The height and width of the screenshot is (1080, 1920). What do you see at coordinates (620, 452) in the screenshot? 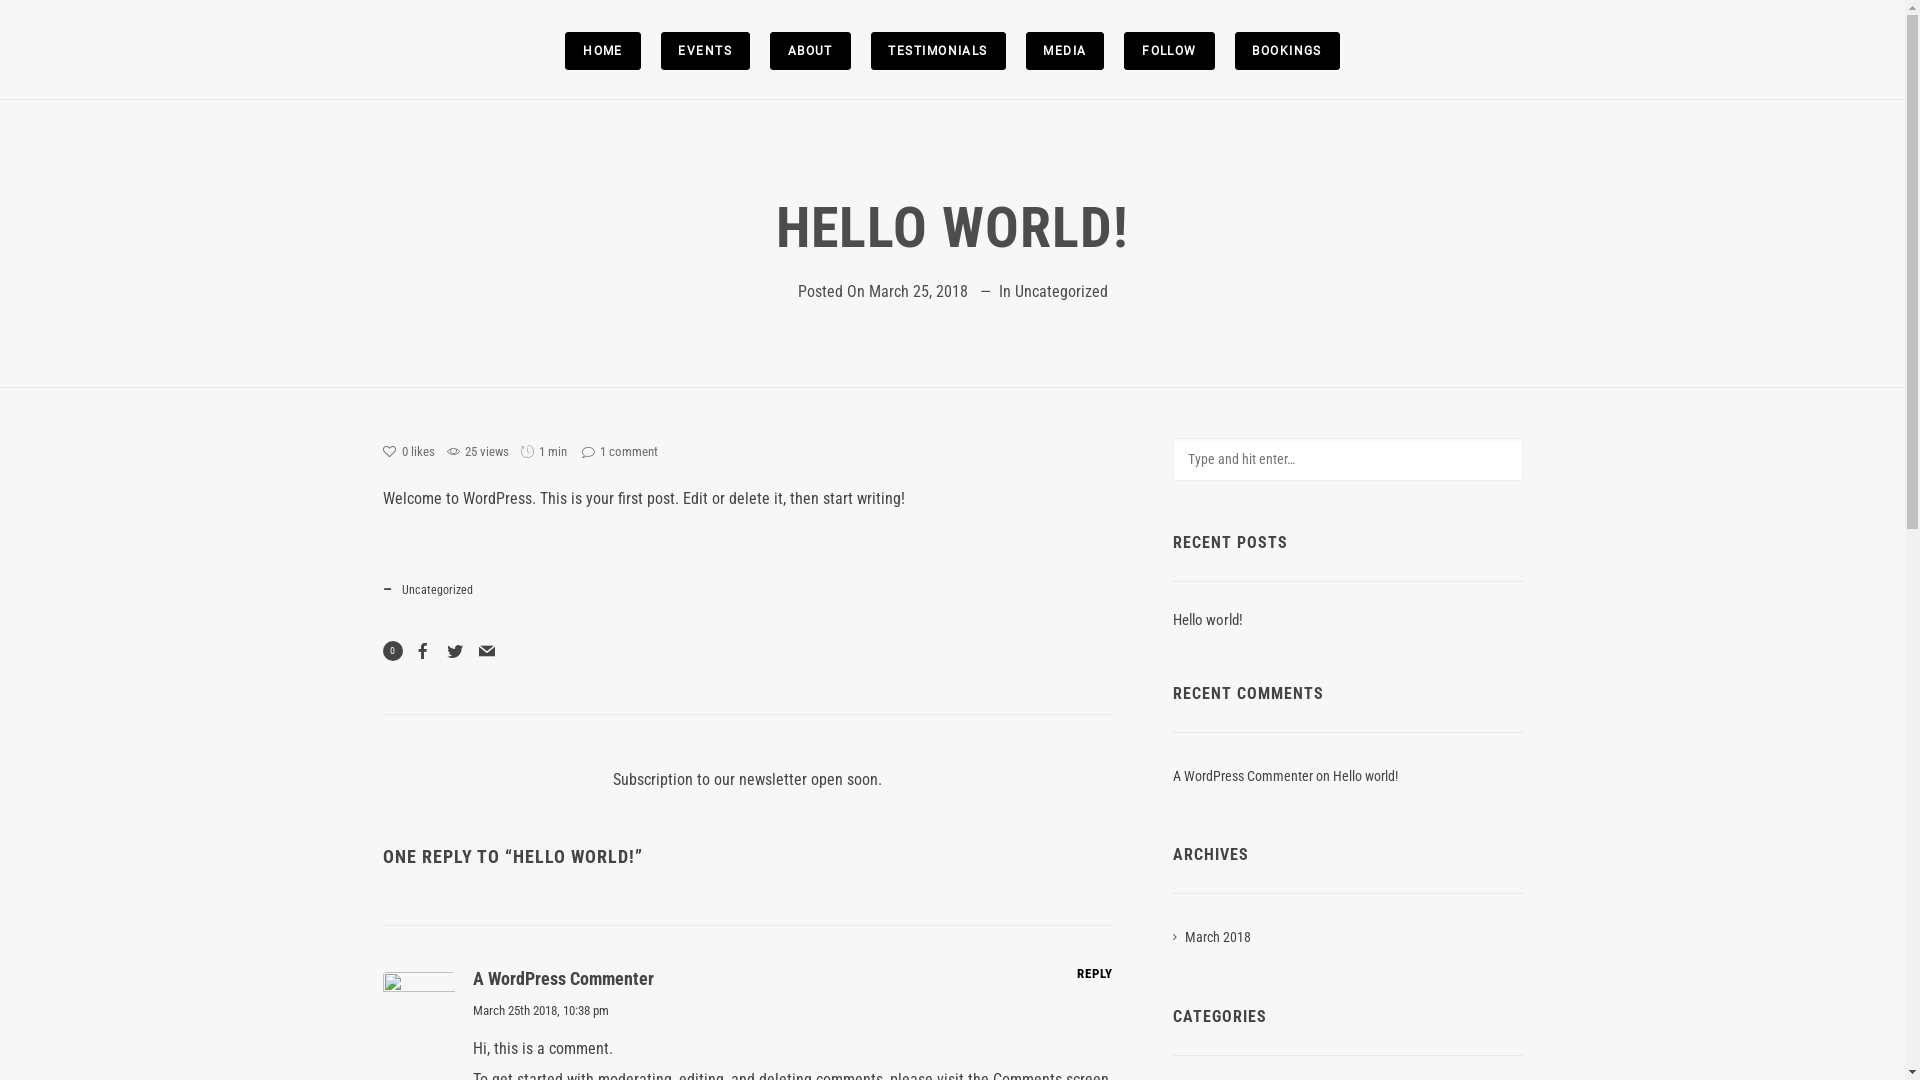
I see `1 comment` at bounding box center [620, 452].